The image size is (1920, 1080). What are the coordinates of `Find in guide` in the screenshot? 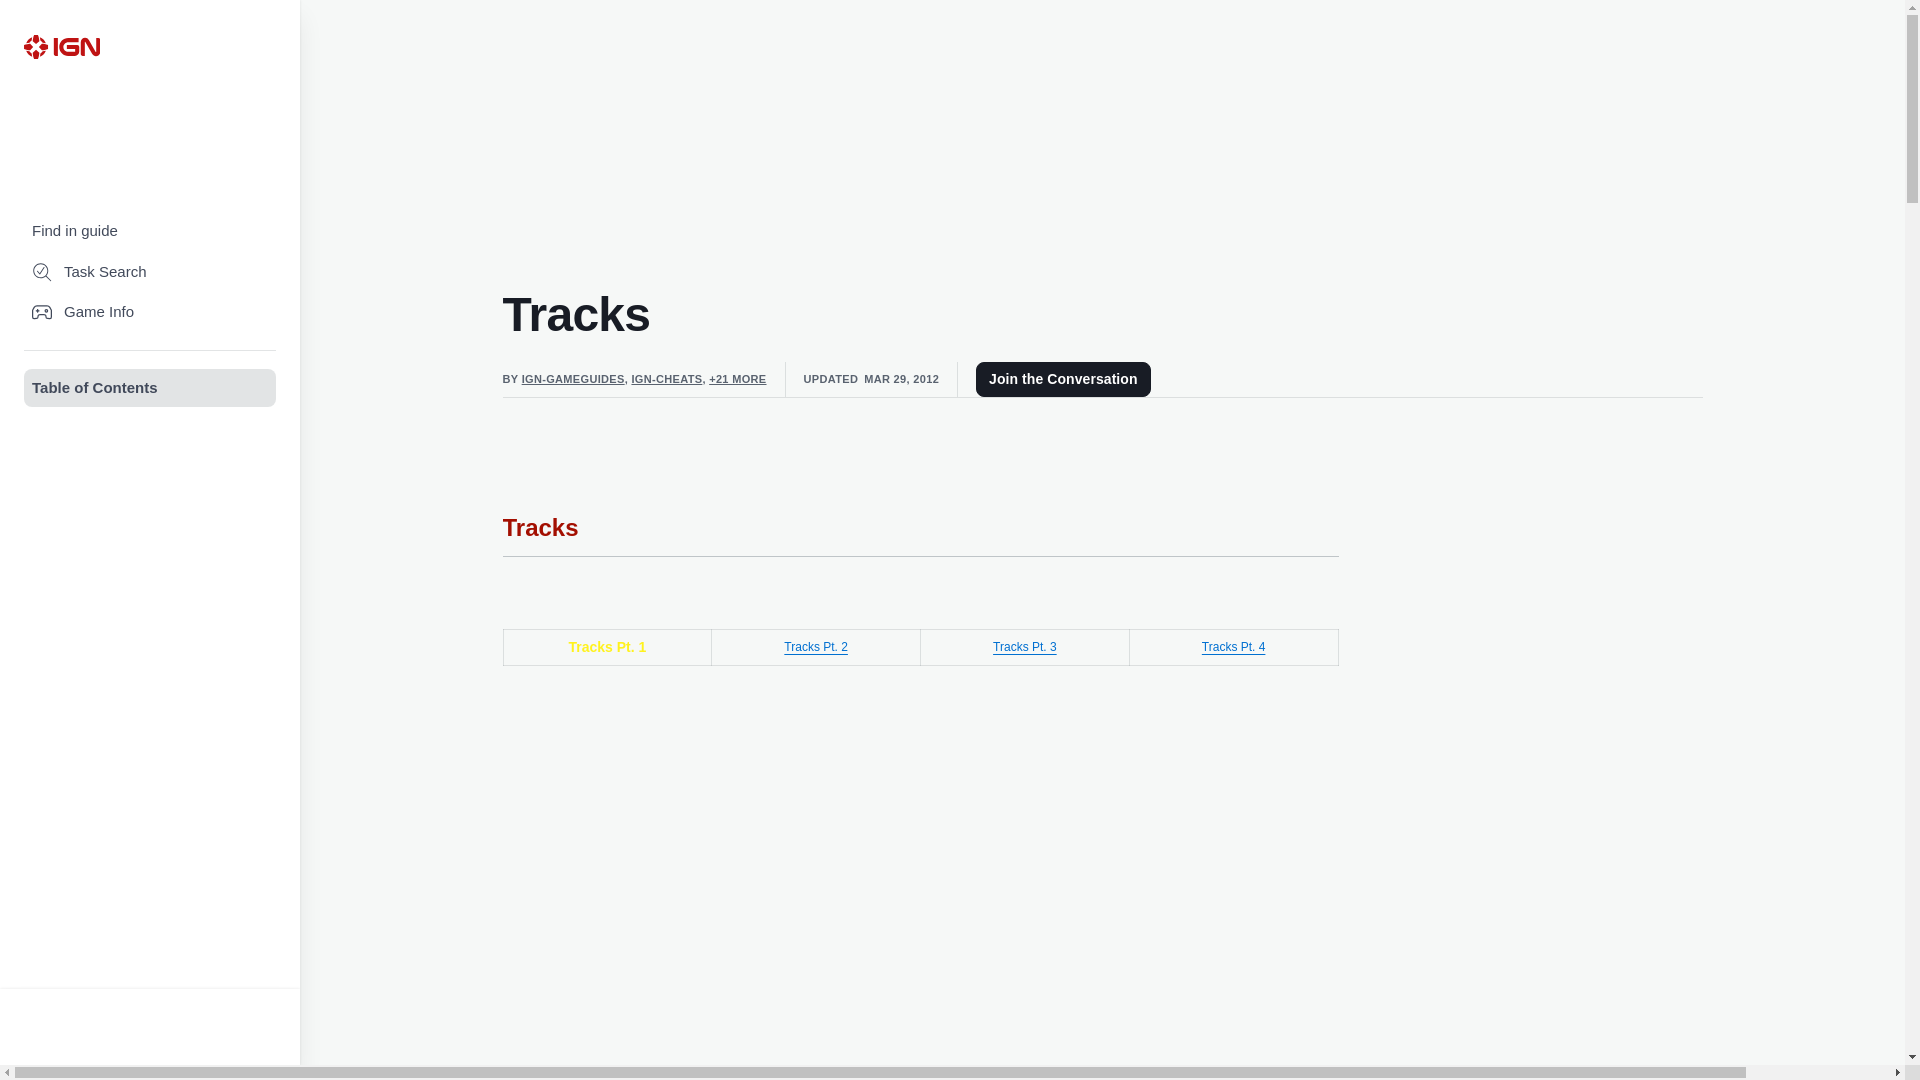 It's located at (150, 230).